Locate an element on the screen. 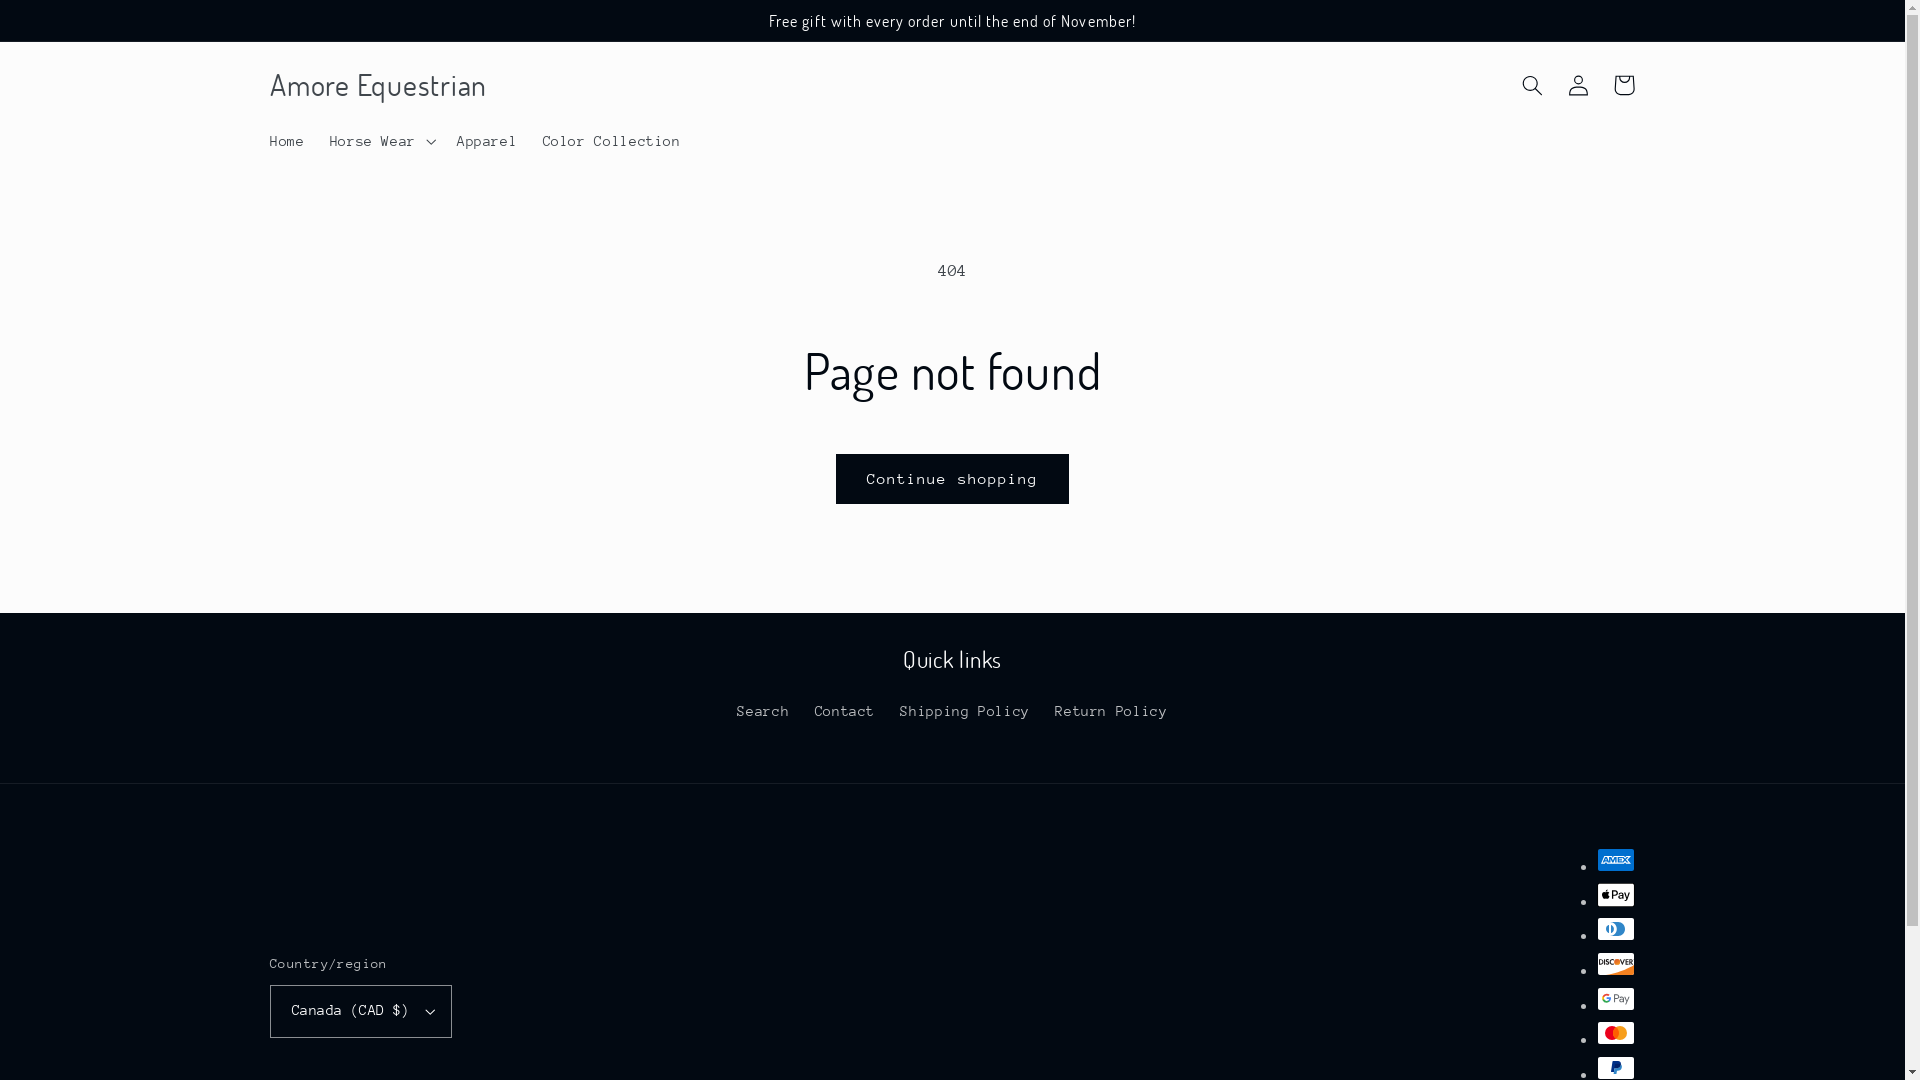 The width and height of the screenshot is (1920, 1080). Apparel is located at coordinates (487, 142).